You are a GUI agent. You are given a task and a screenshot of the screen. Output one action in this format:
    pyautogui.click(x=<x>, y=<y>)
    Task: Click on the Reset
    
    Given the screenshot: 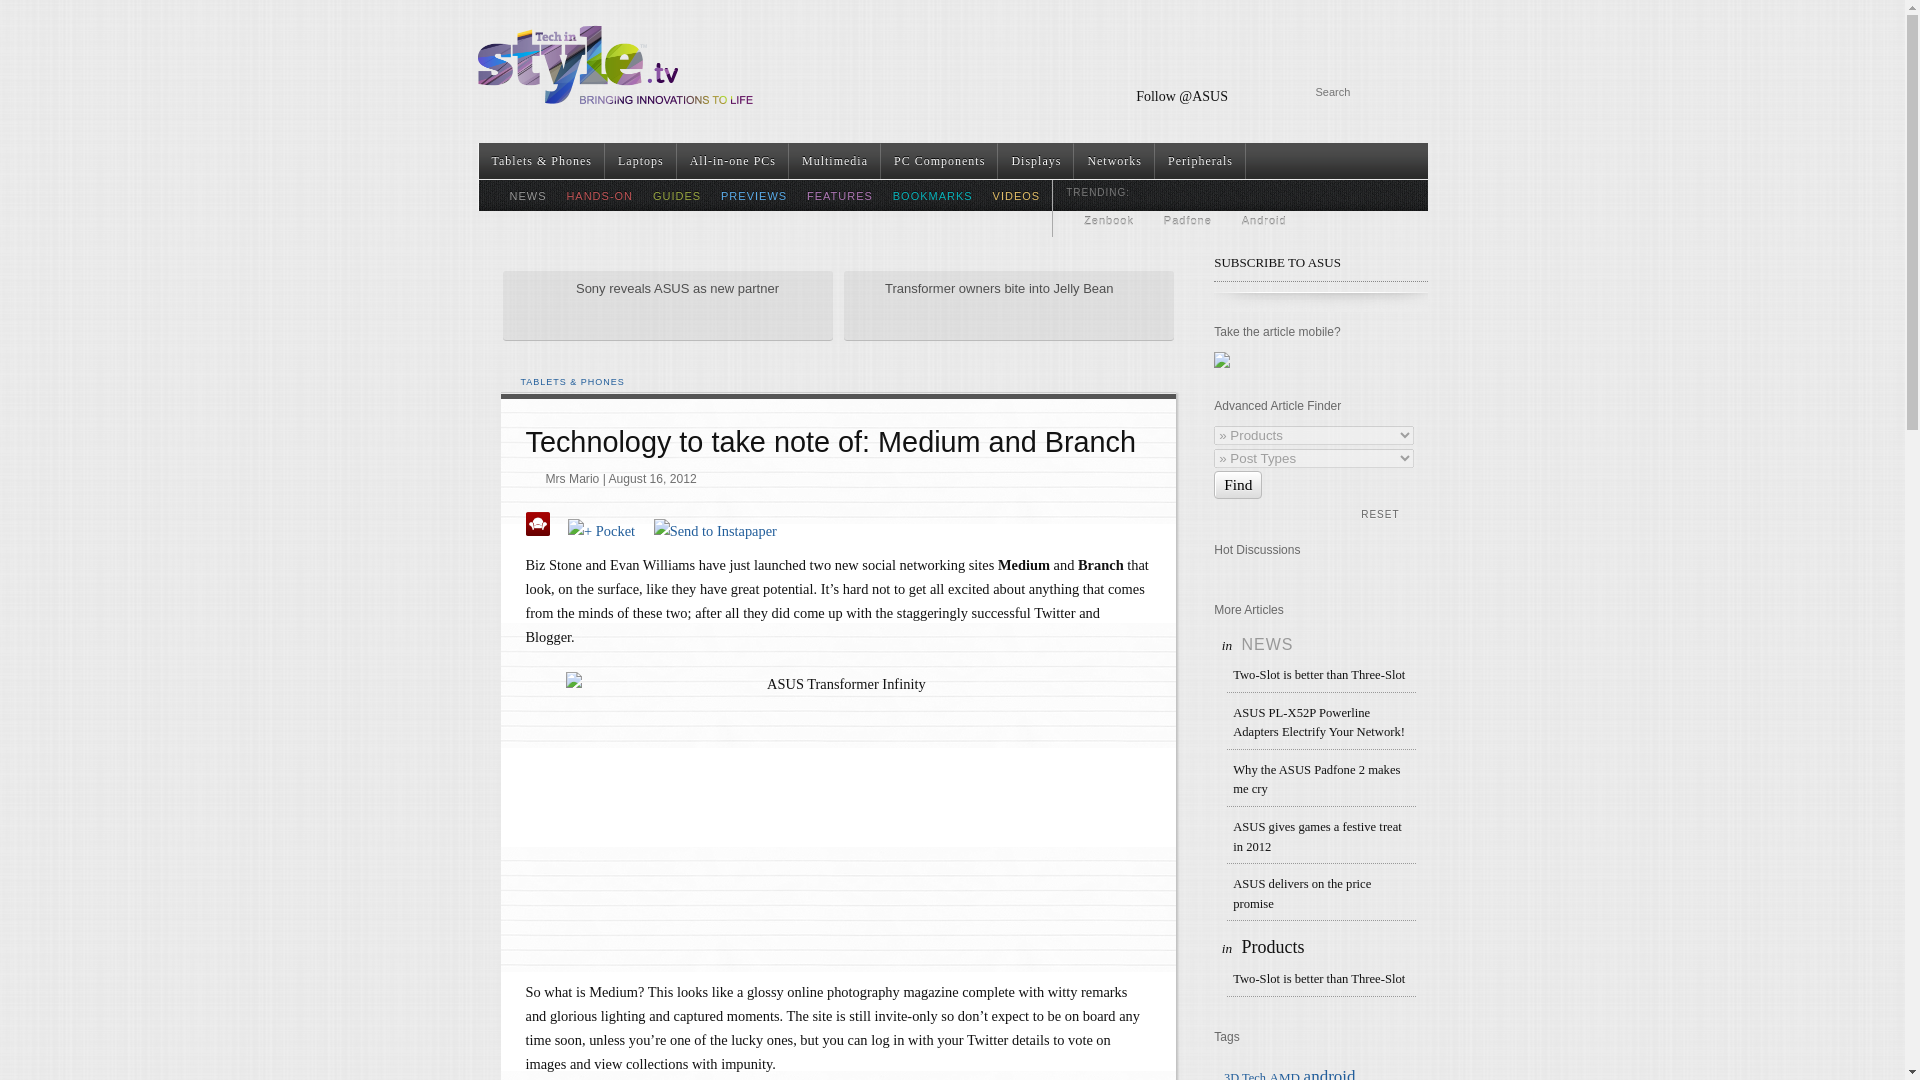 What is the action you would take?
    pyautogui.click(x=1370, y=514)
    